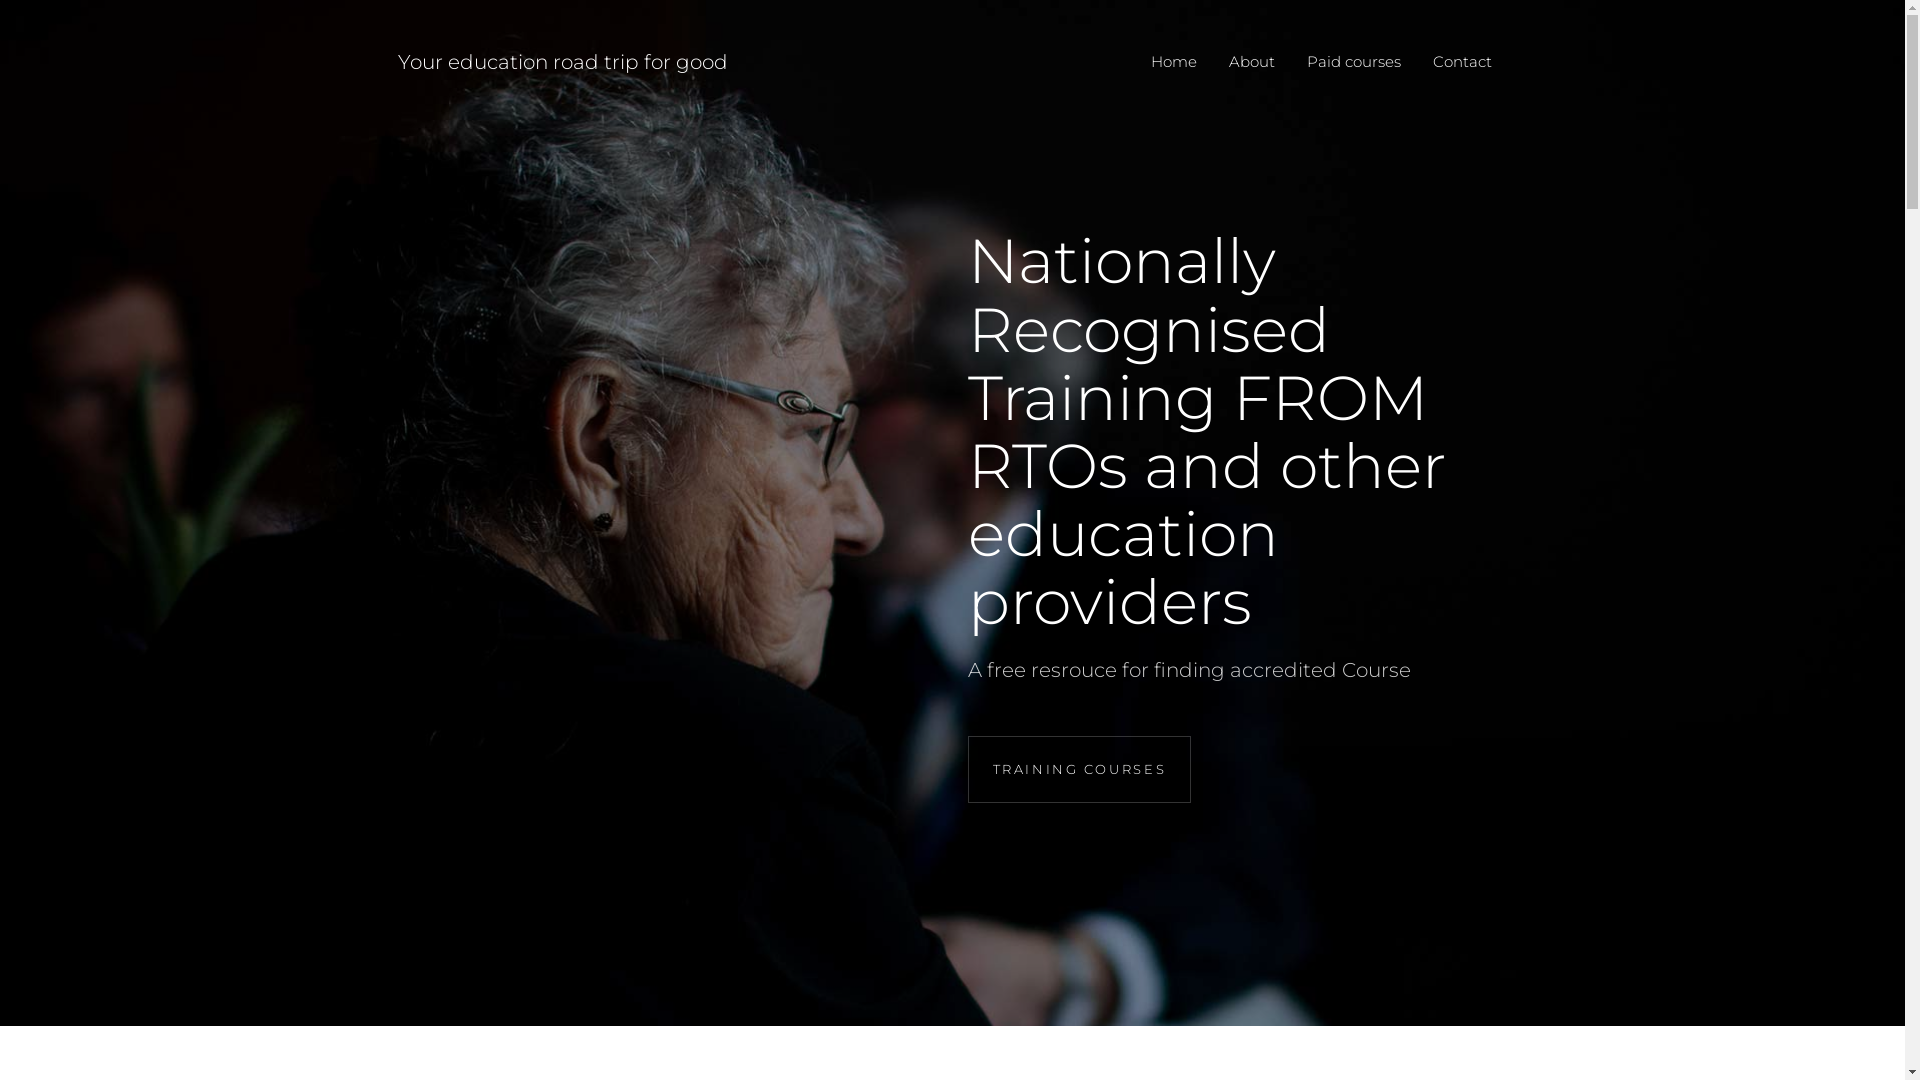  I want to click on Paid courses, so click(1353, 62).